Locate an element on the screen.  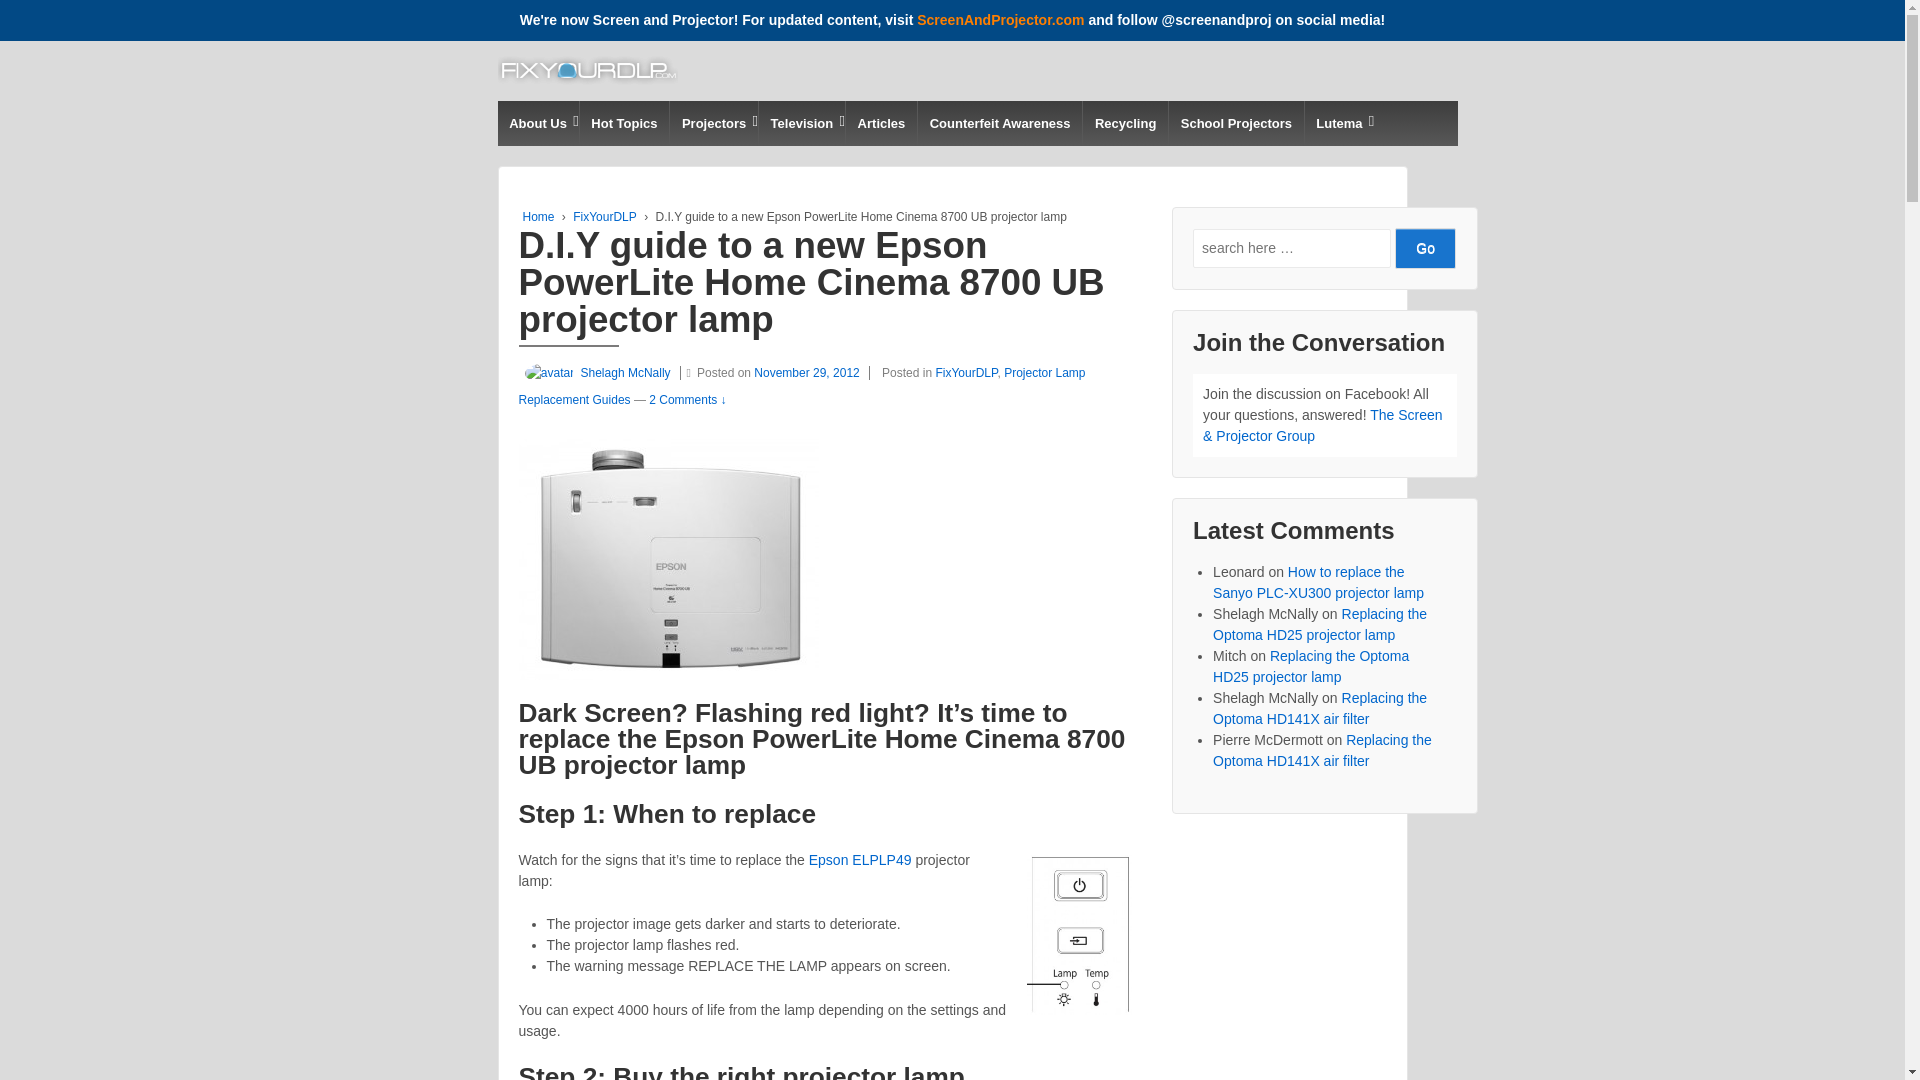
Lutema is located at coordinates (1338, 123).